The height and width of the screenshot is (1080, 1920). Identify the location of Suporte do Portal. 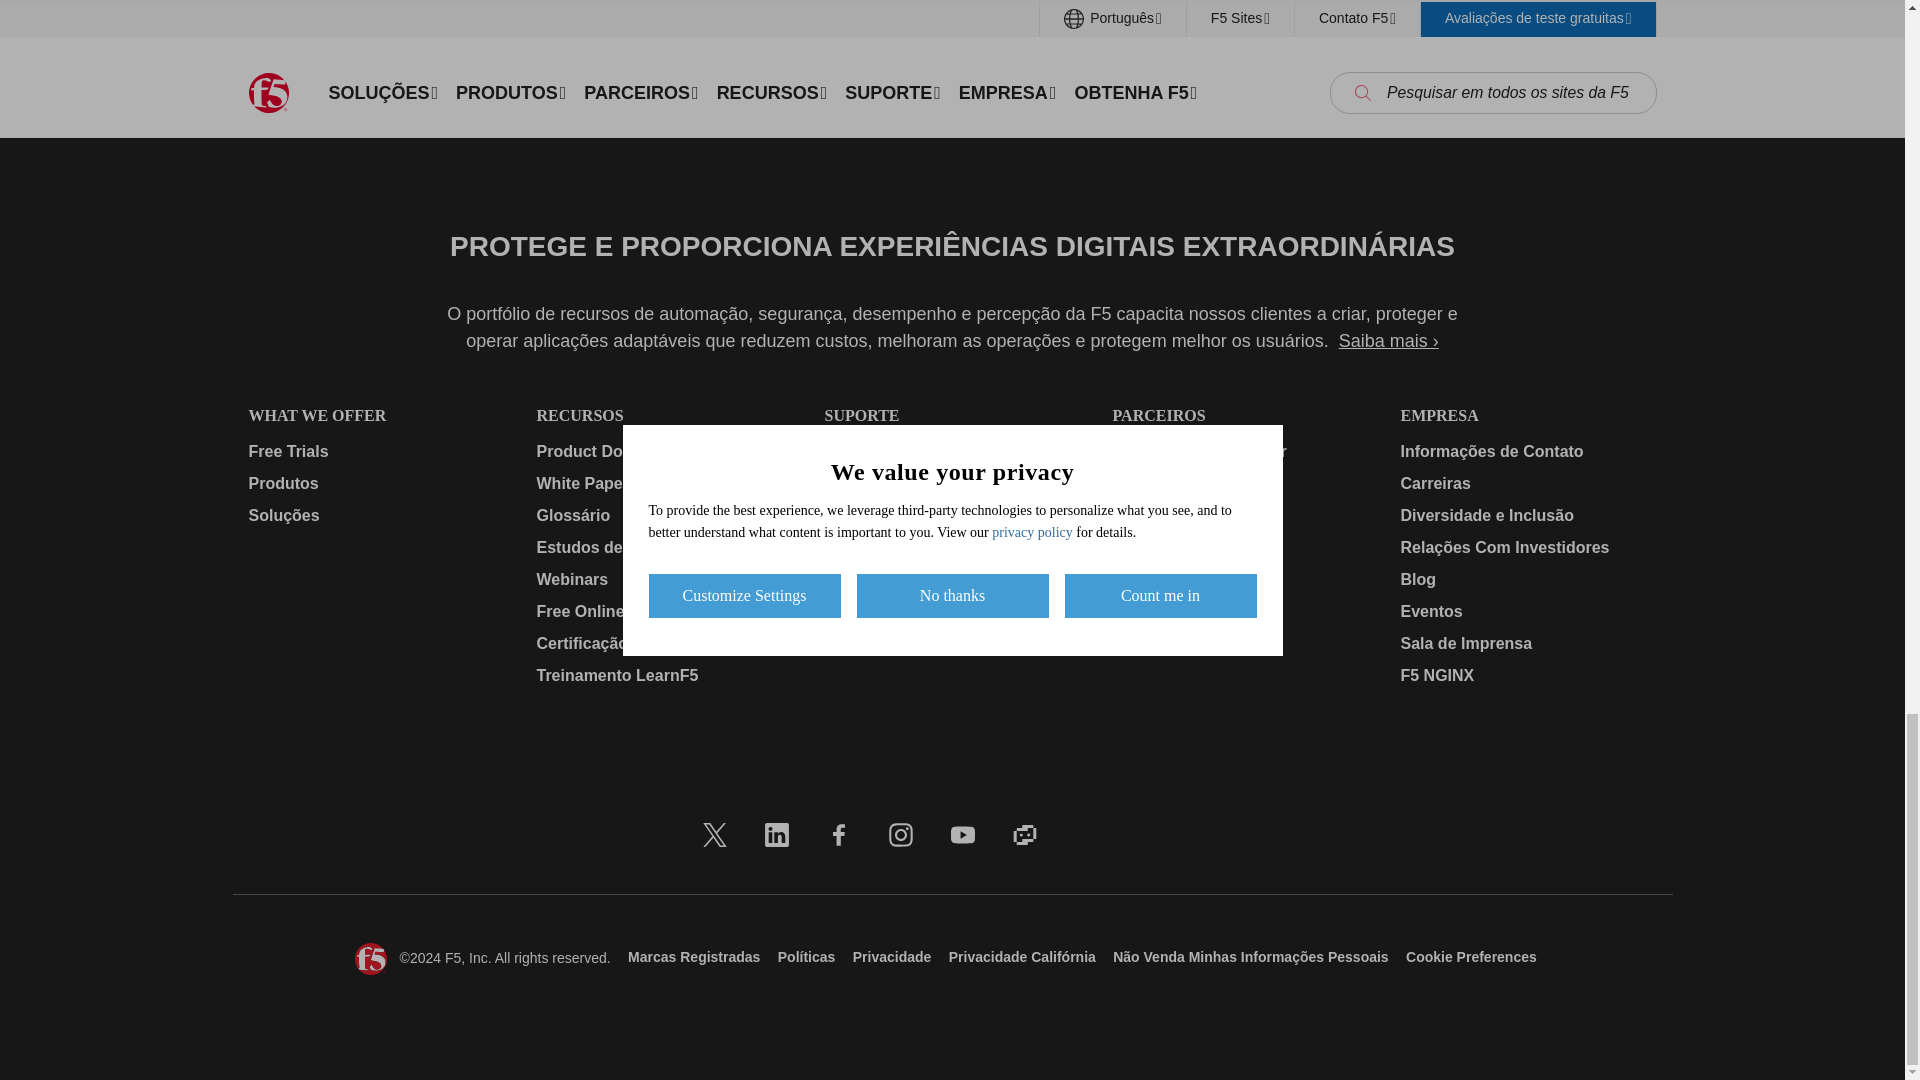
(951, 483).